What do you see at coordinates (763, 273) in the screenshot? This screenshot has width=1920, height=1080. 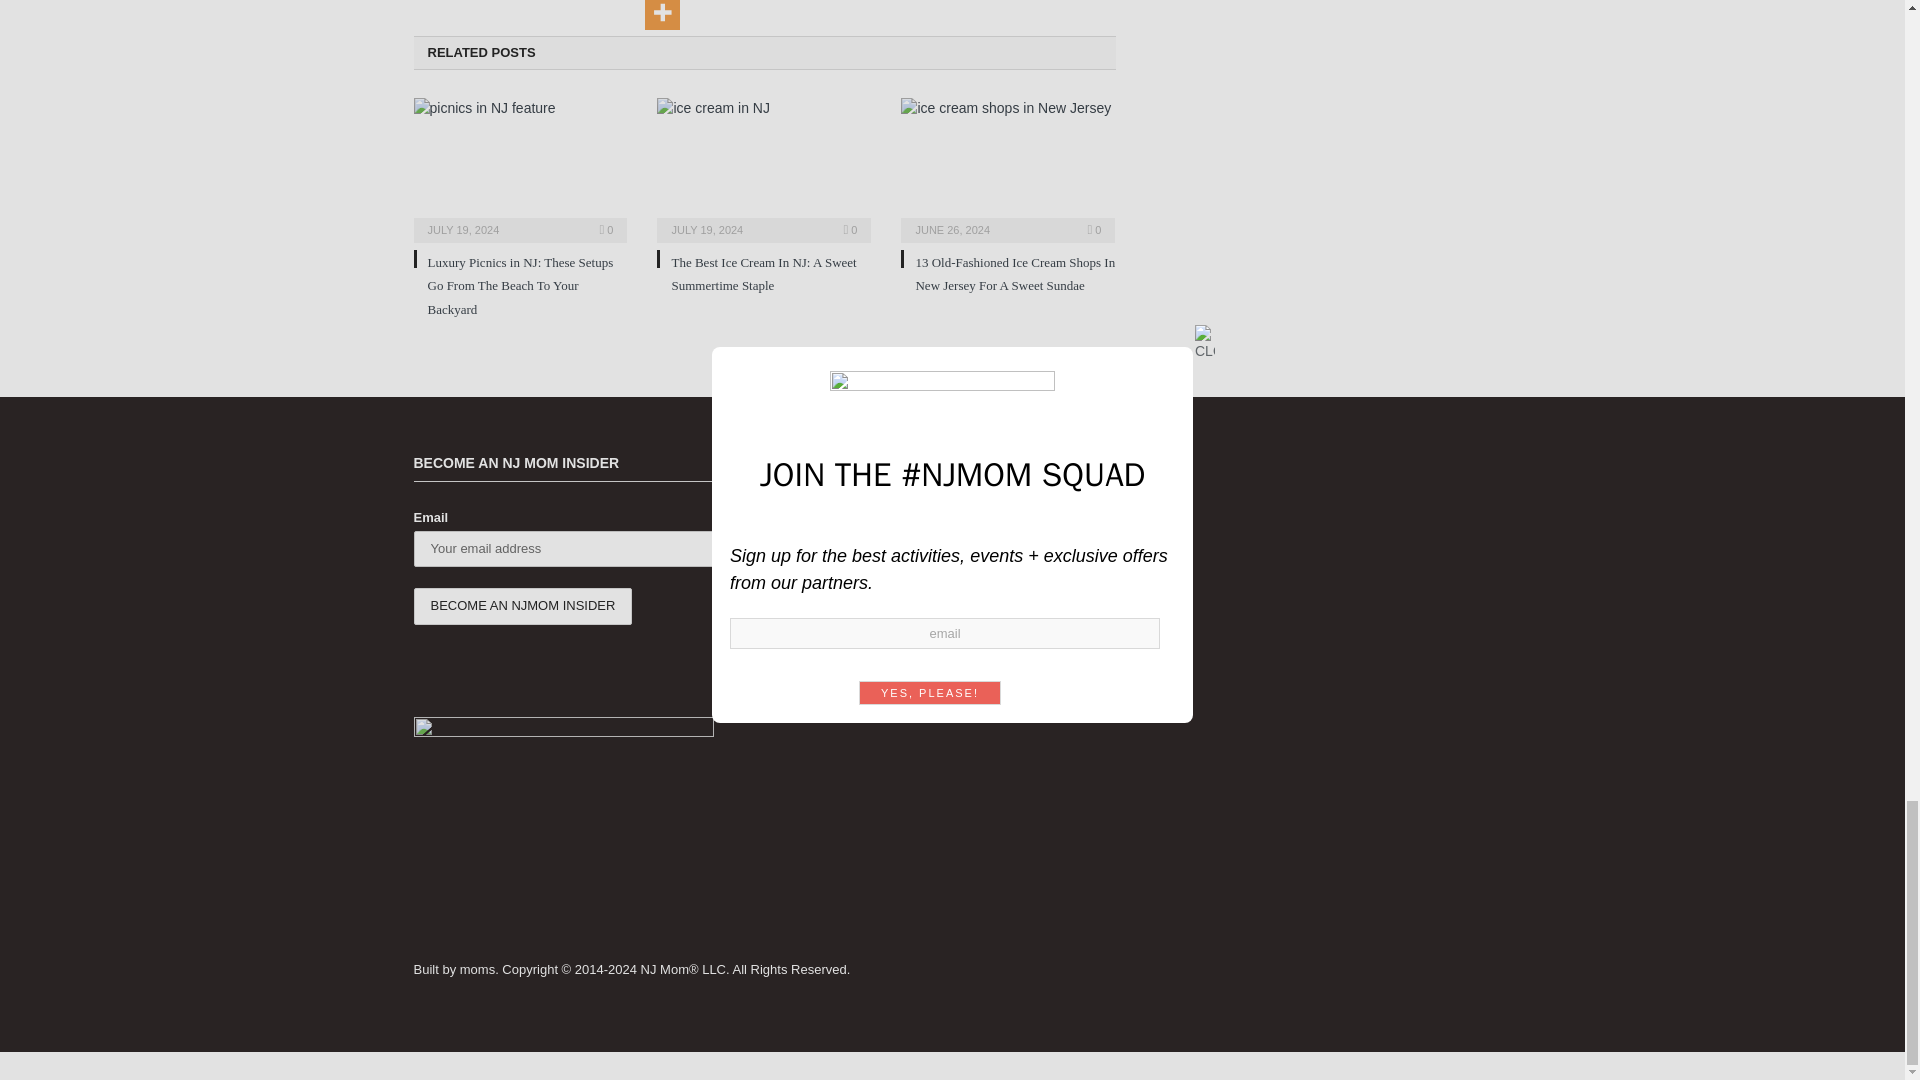 I see `The Best Ice Cream In NJ: A Sweet Summertime Staple` at bounding box center [763, 273].